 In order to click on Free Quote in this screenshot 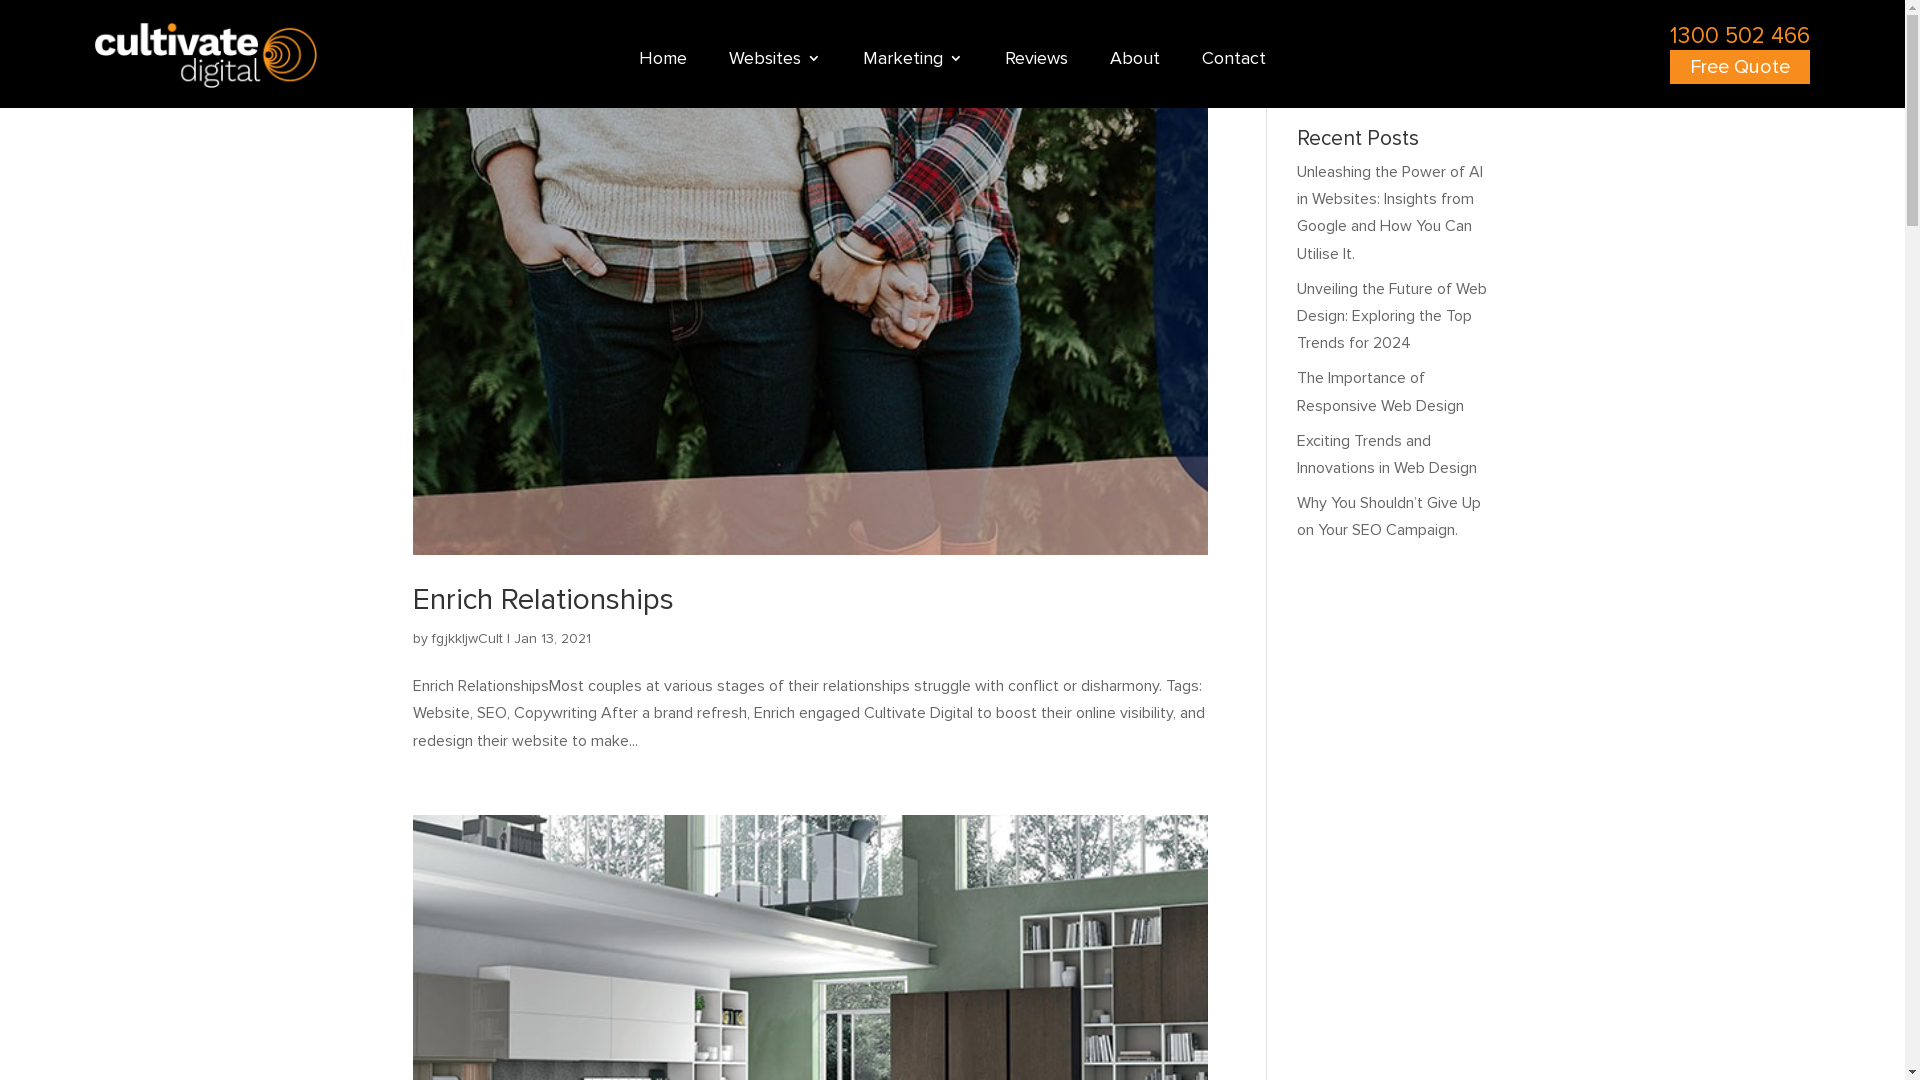, I will do `click(1740, 67)`.